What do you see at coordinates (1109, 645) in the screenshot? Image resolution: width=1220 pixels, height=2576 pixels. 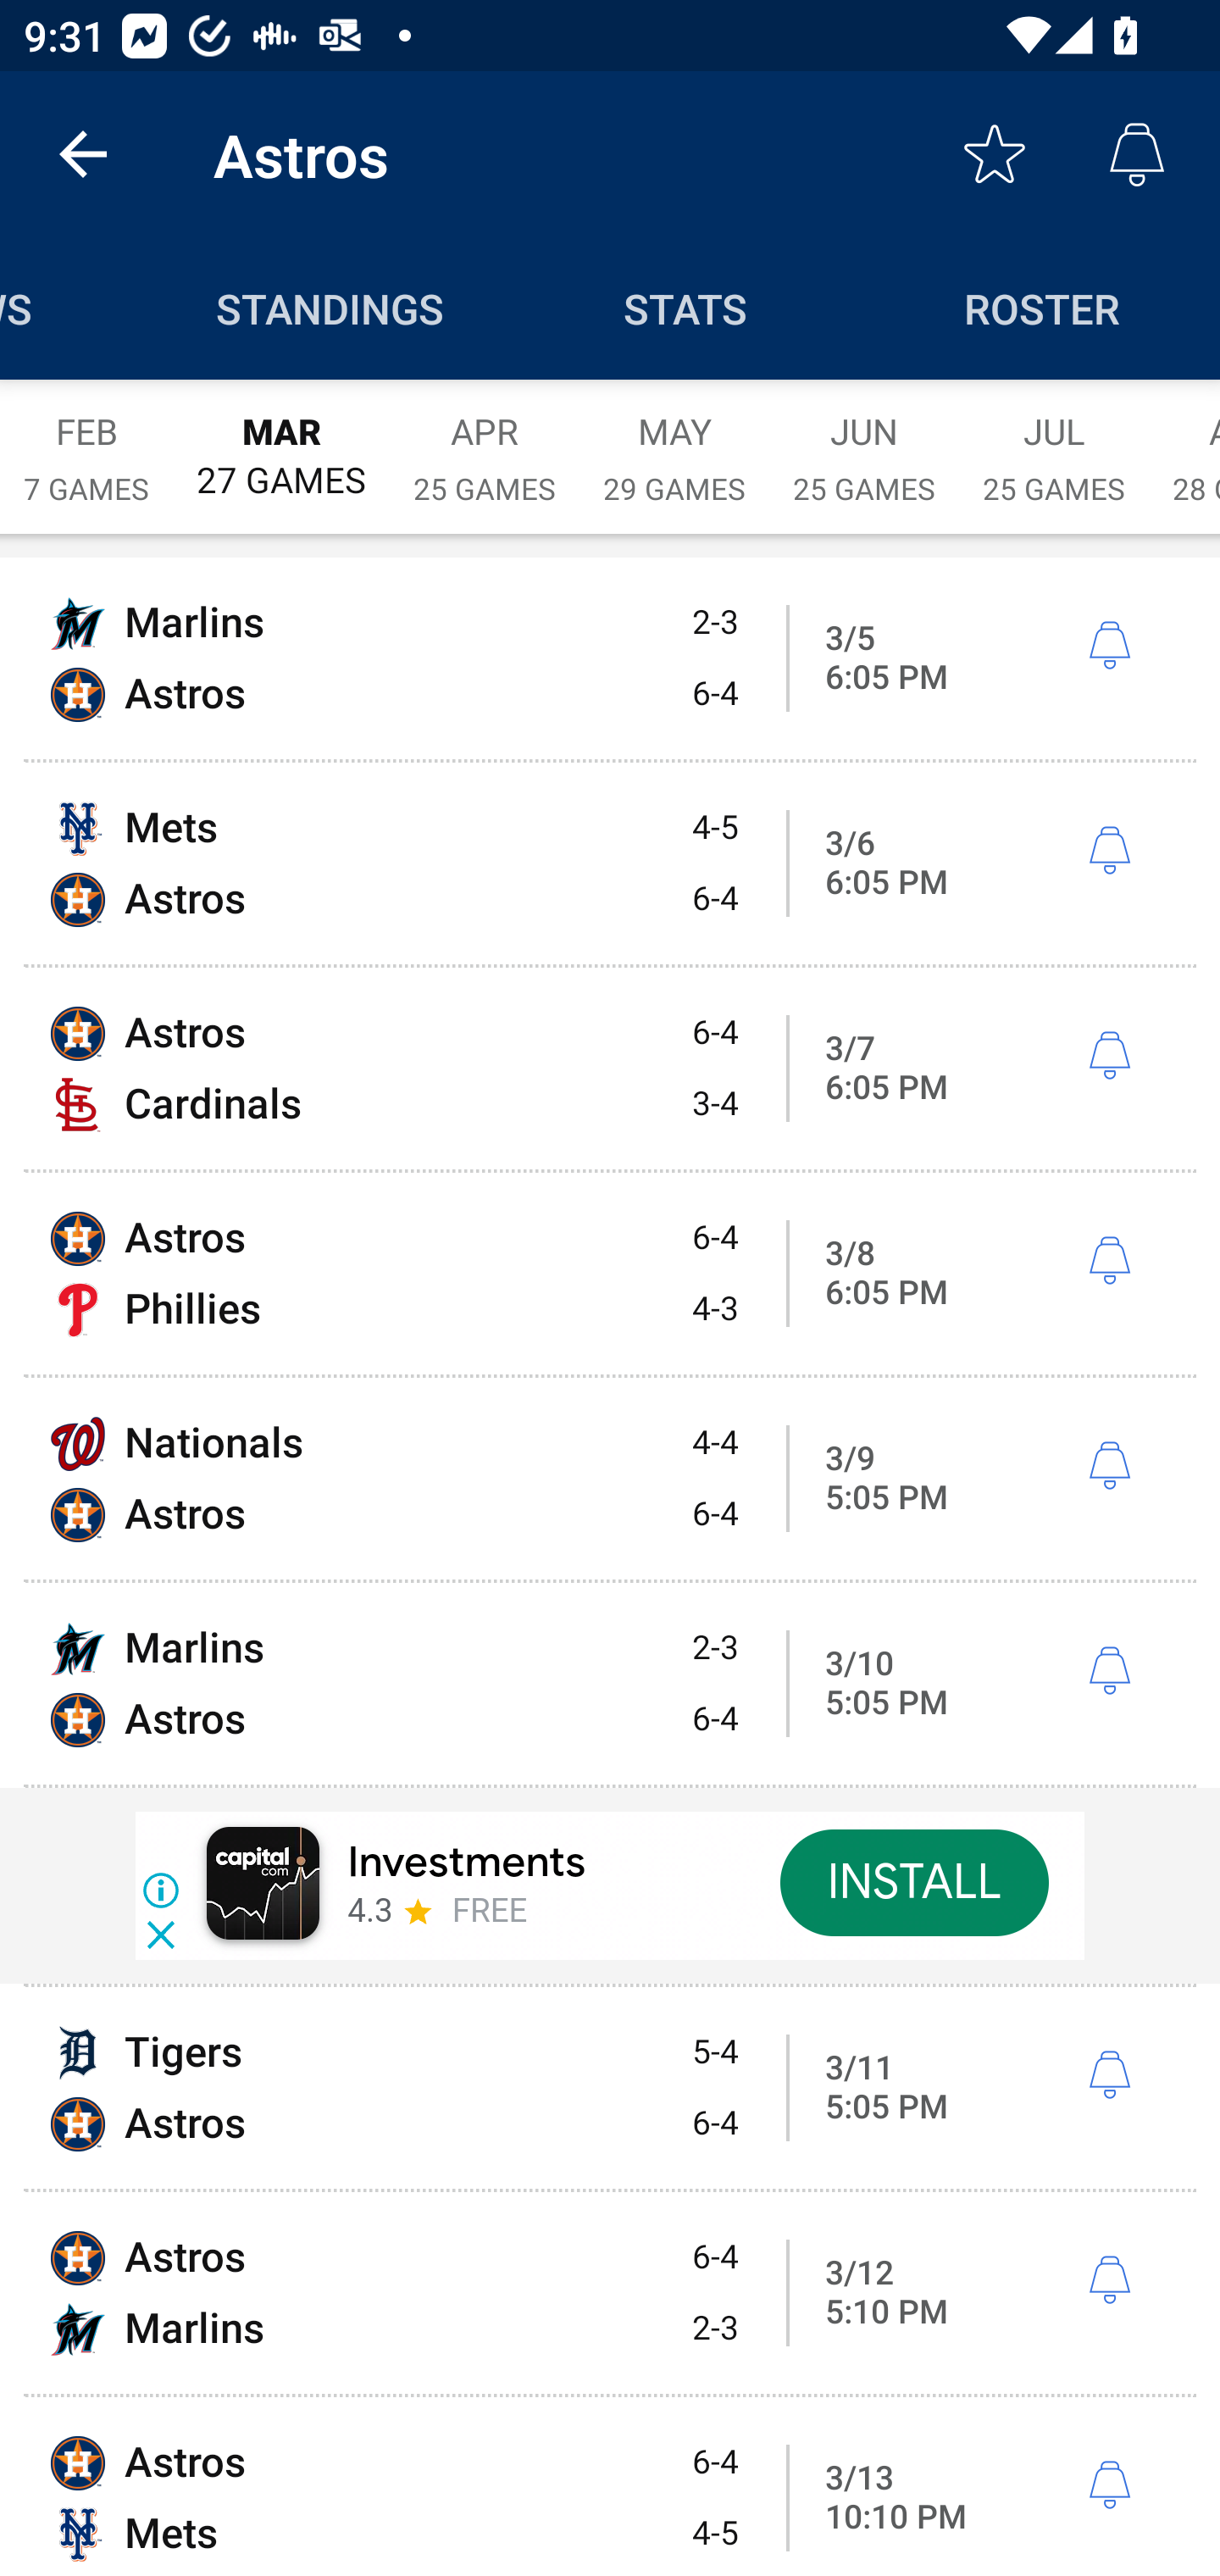 I see `í` at bounding box center [1109, 645].